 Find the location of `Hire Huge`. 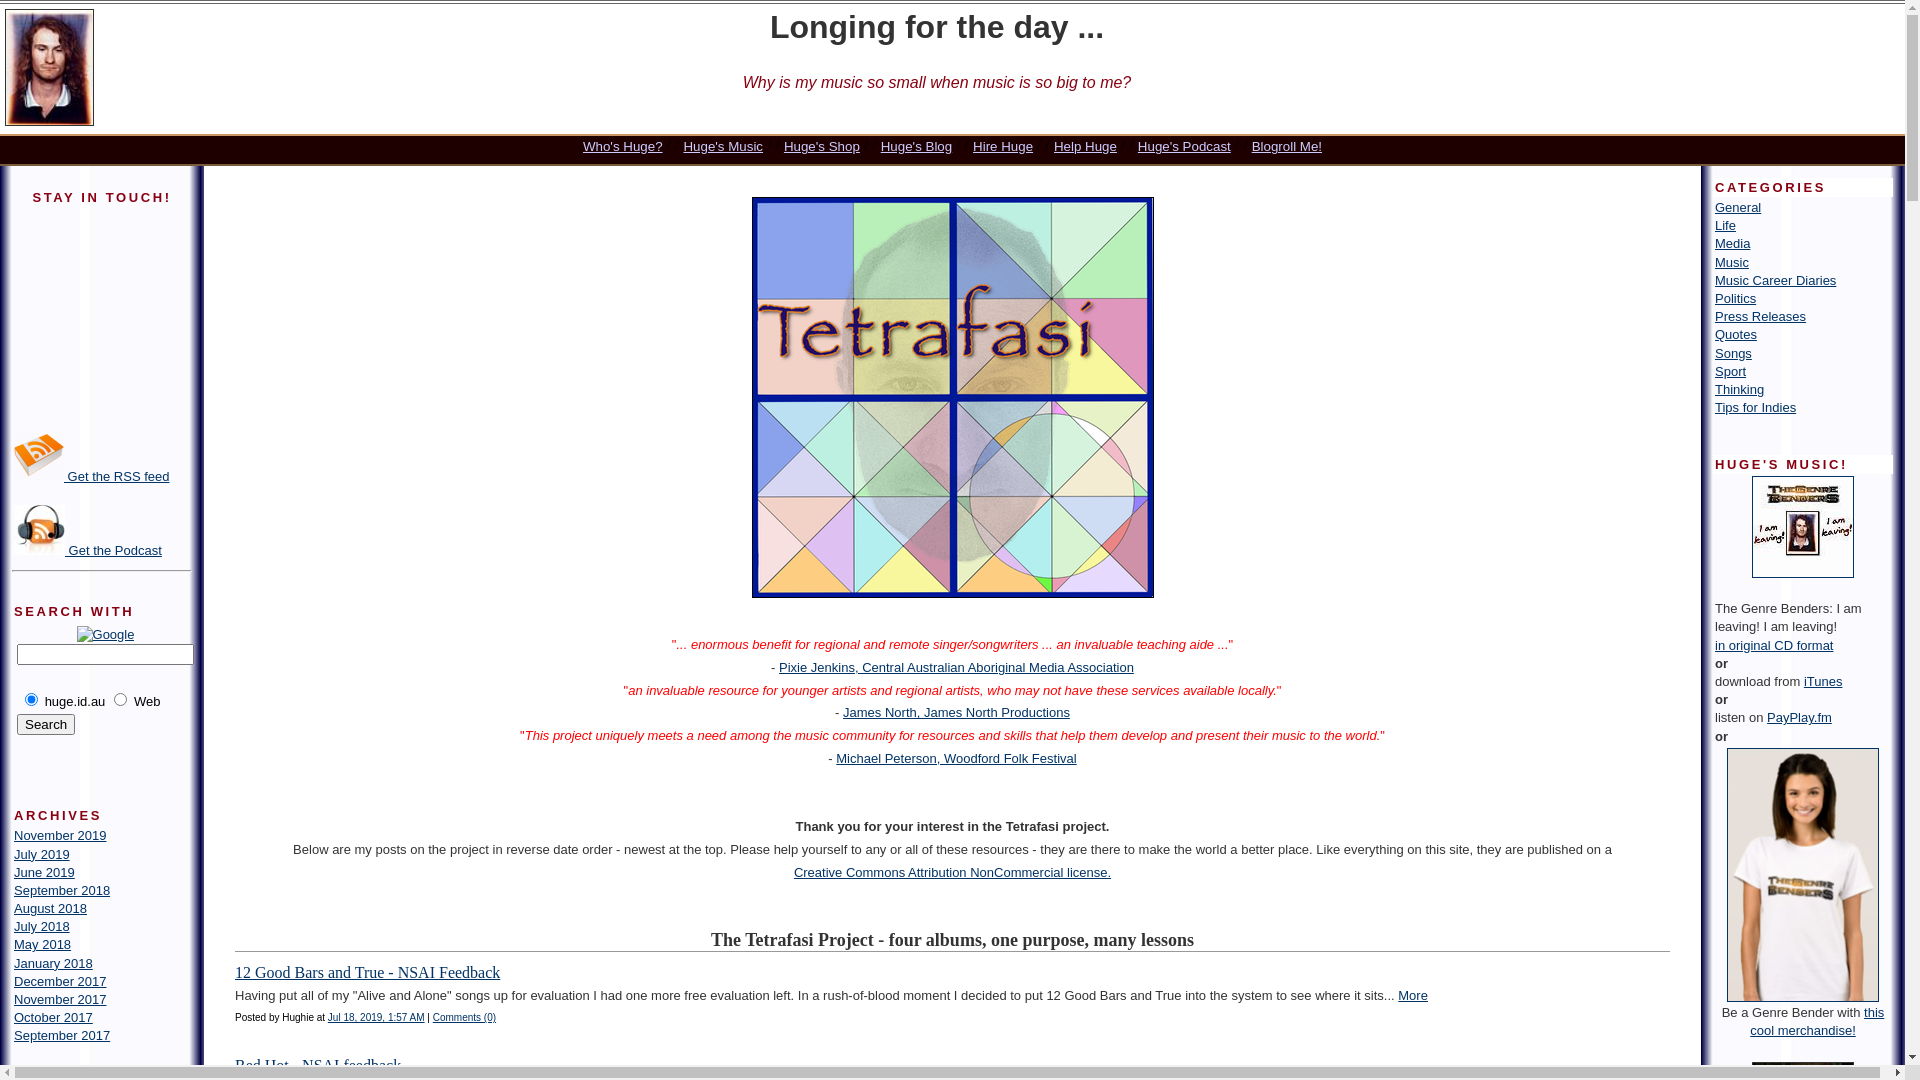

Hire Huge is located at coordinates (1002, 146).